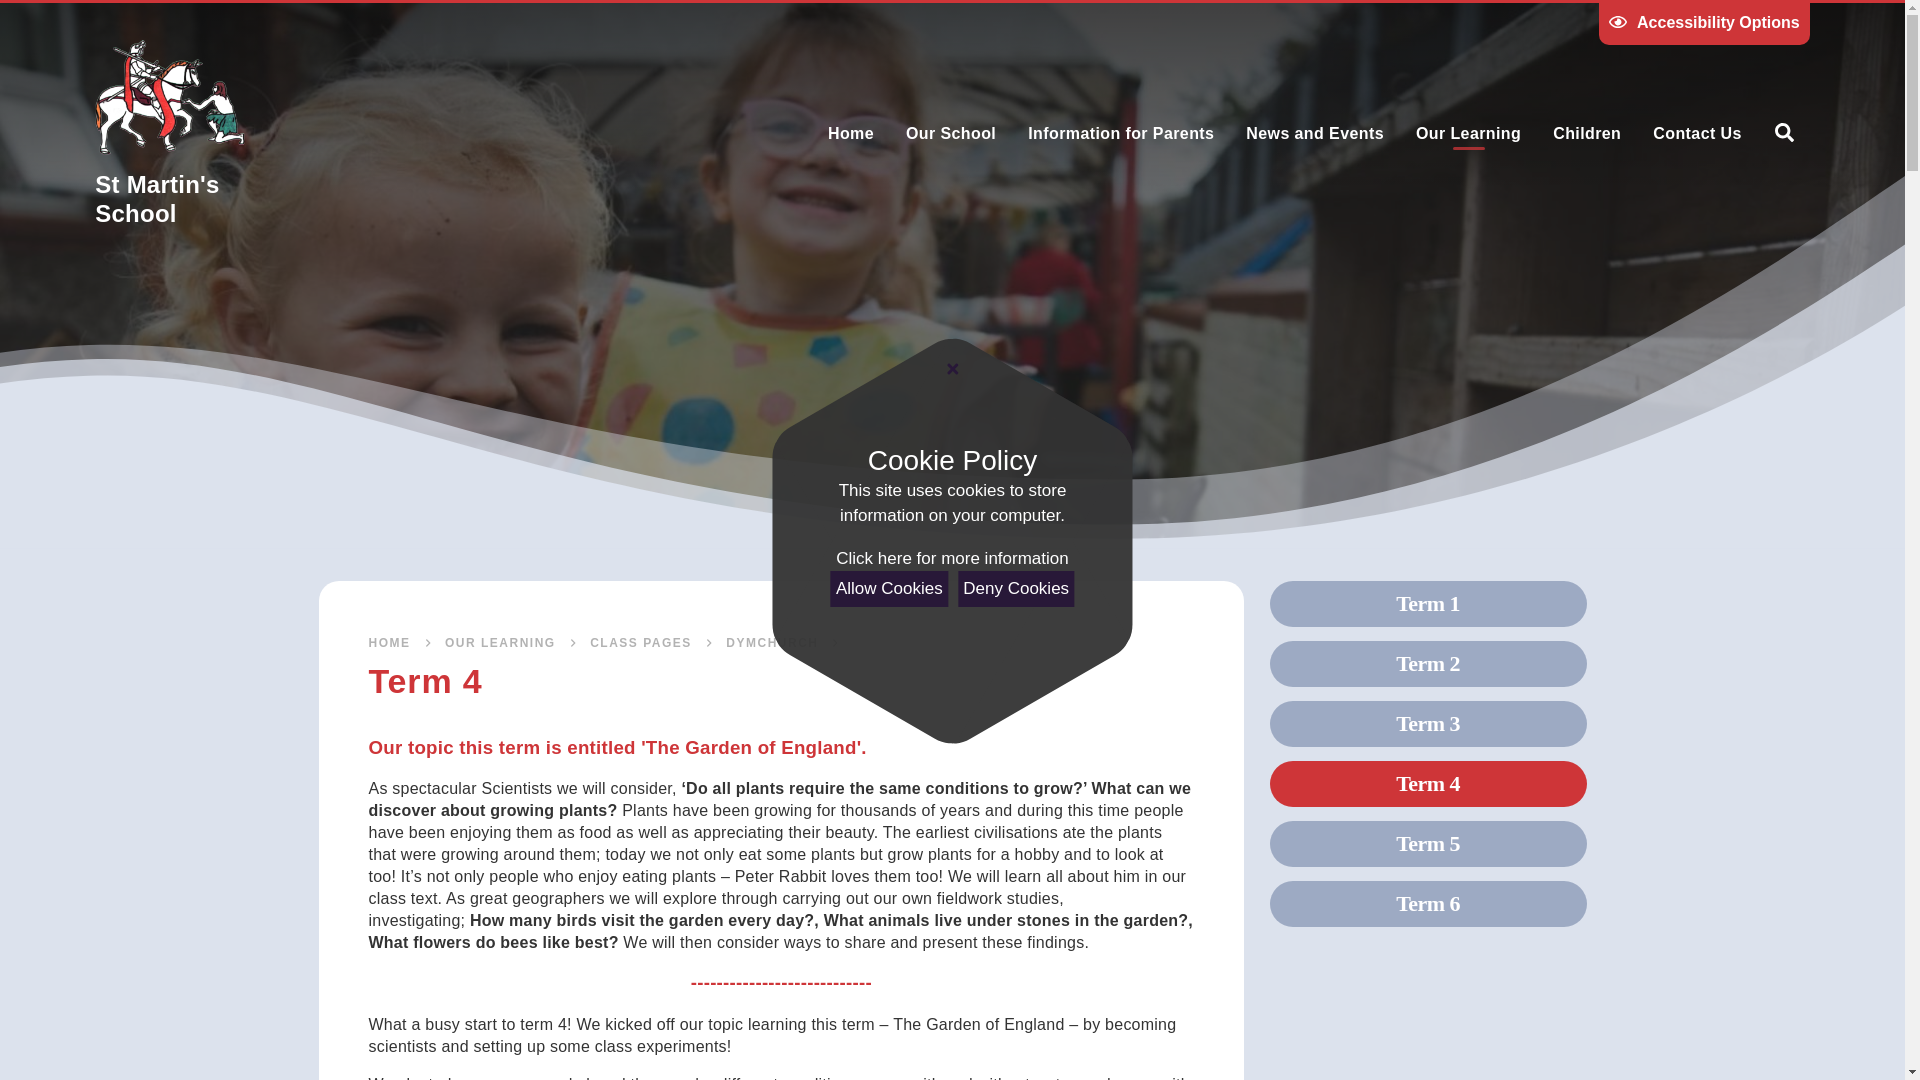  I want to click on C, so click(1666, 67).